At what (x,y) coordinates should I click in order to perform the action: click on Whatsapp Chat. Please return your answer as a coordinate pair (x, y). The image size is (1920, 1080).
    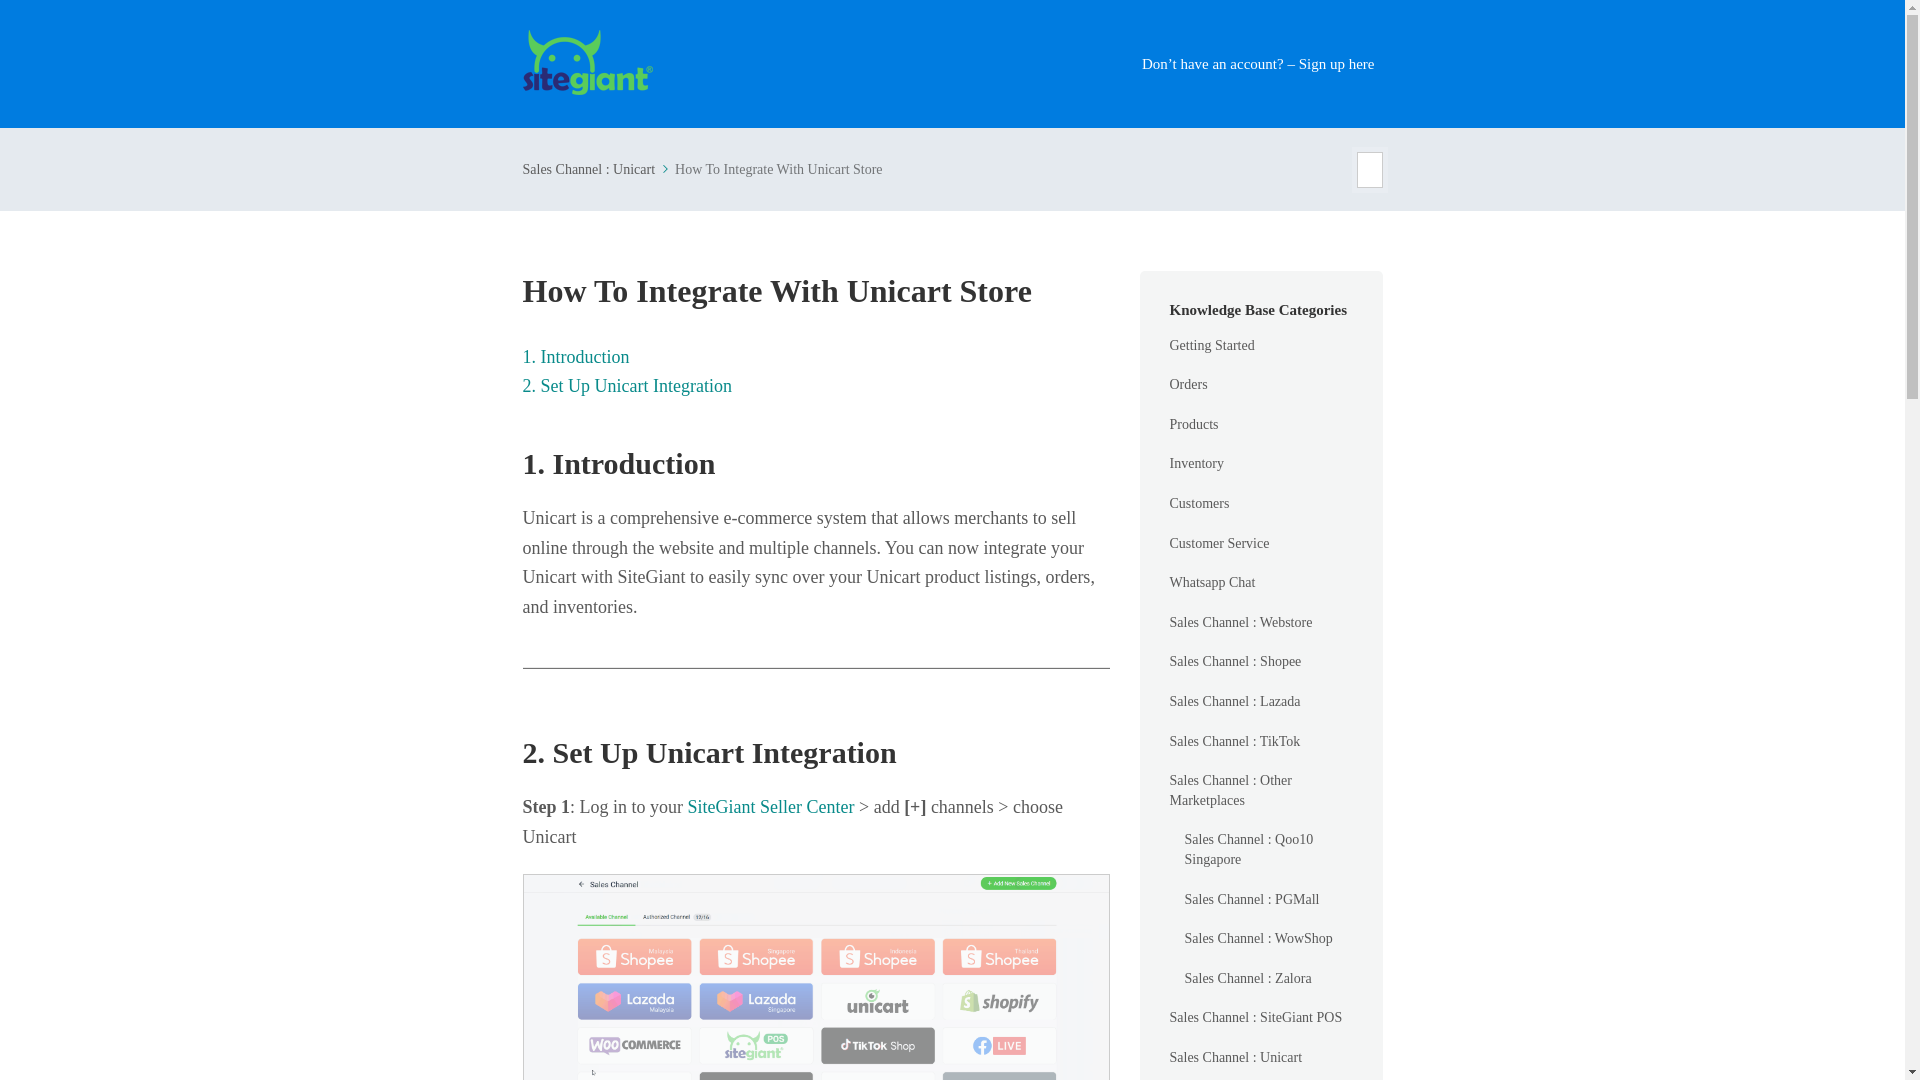
    Looking at the image, I should click on (1212, 582).